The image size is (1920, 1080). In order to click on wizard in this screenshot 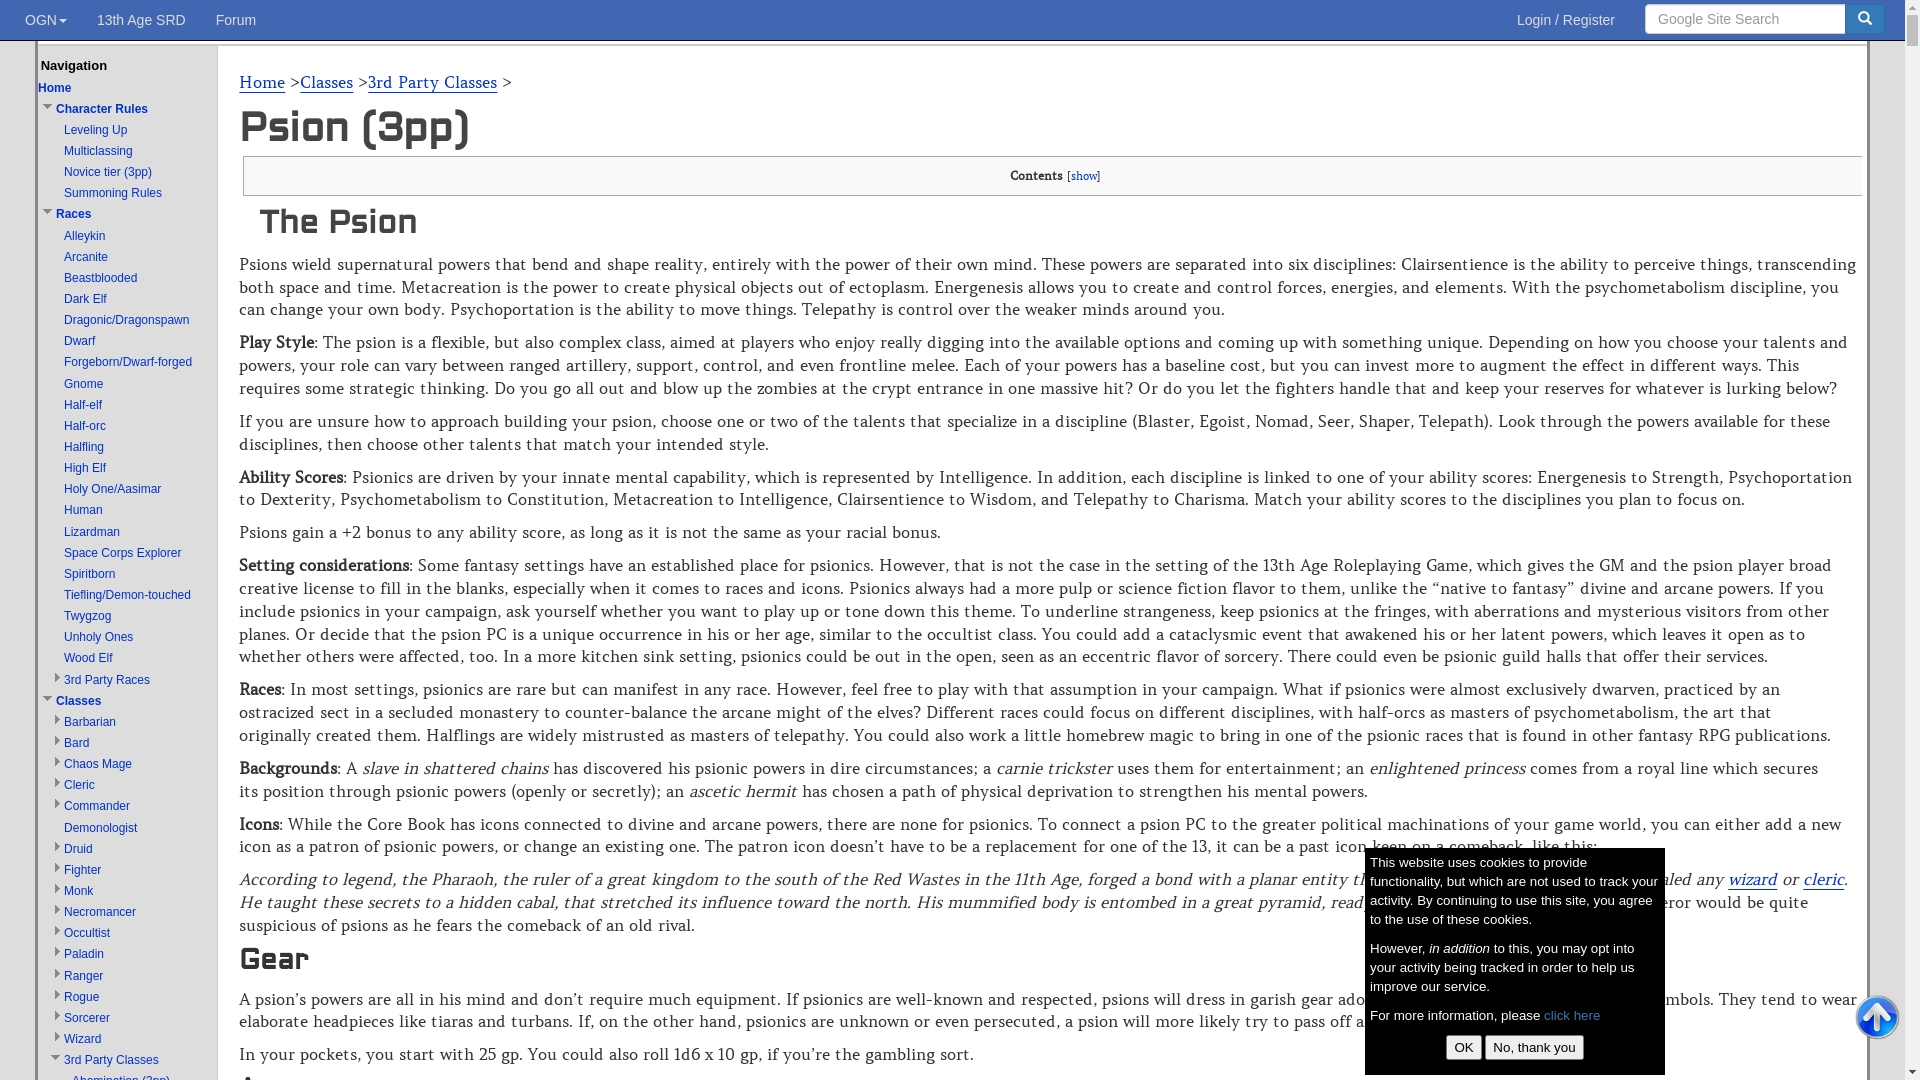, I will do `click(1752, 879)`.